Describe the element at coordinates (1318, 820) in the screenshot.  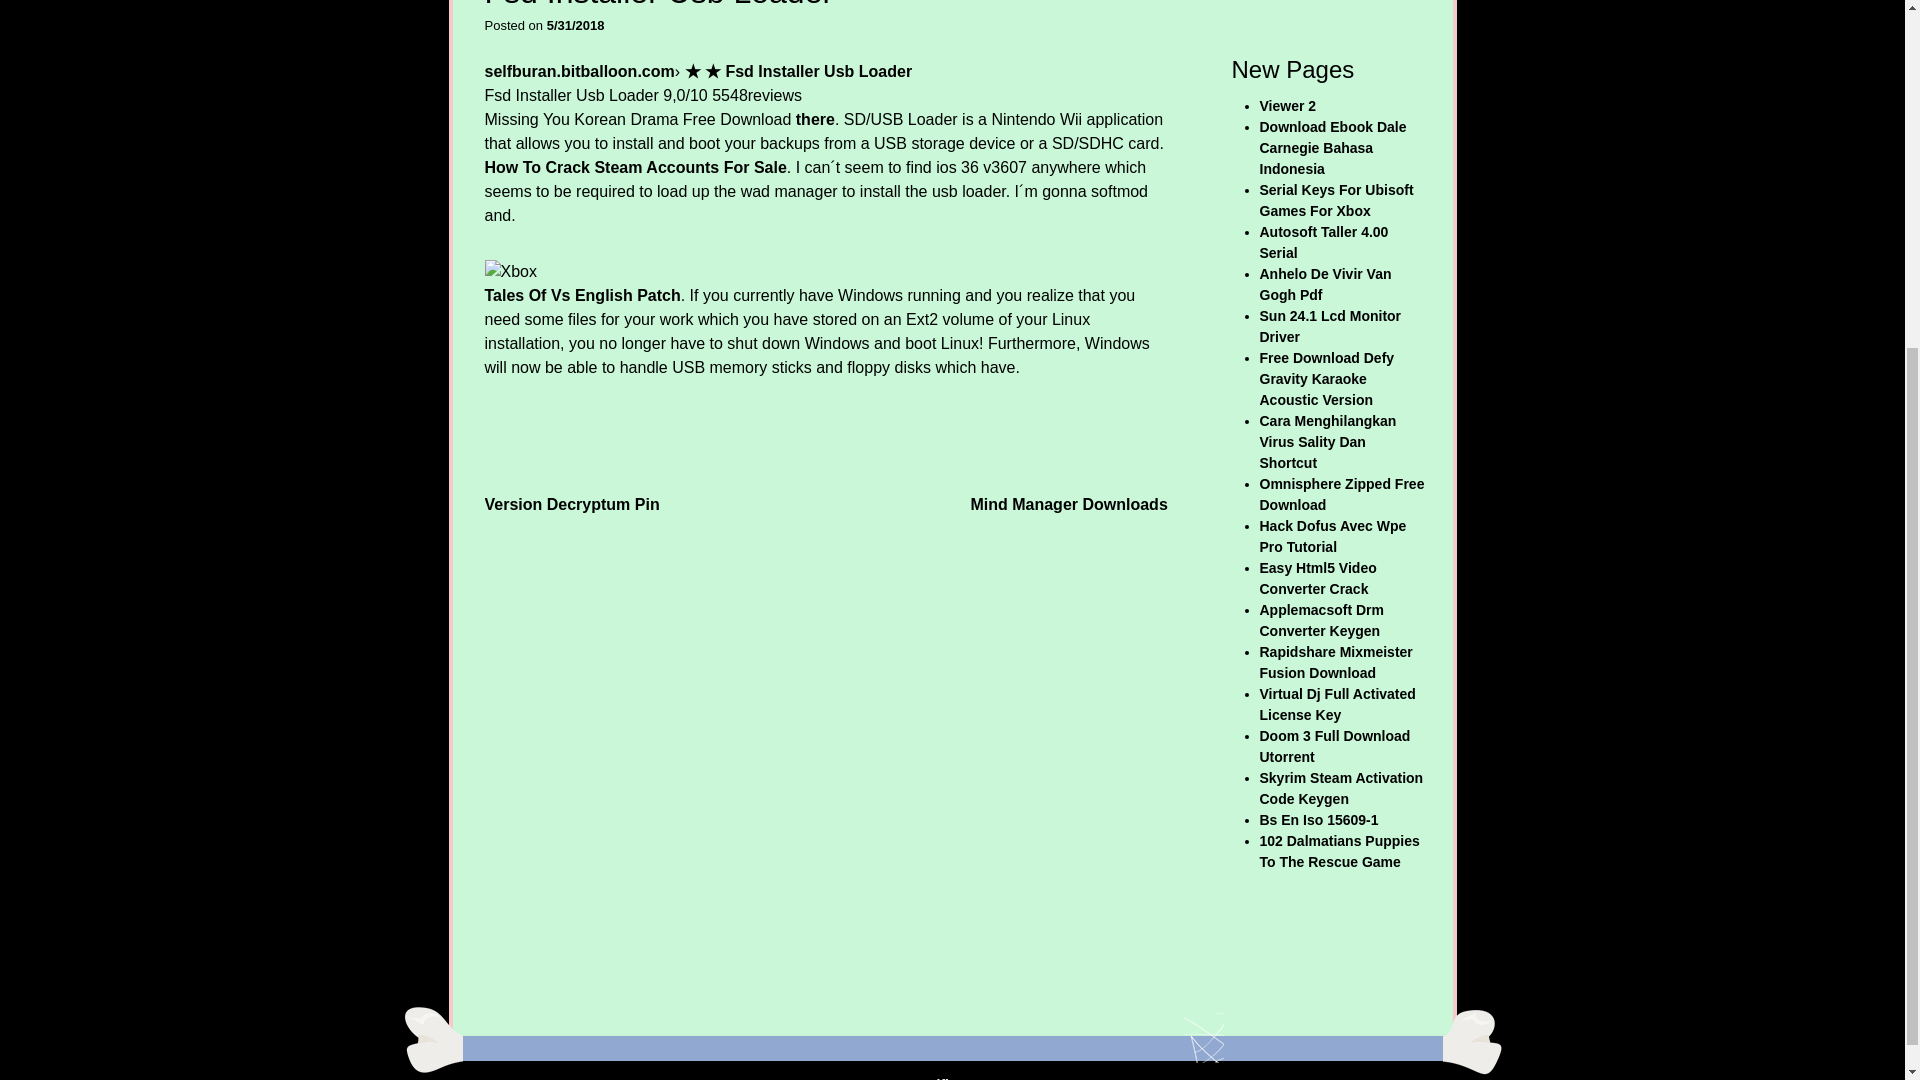
I see `Bs En Iso 15609-1` at that location.